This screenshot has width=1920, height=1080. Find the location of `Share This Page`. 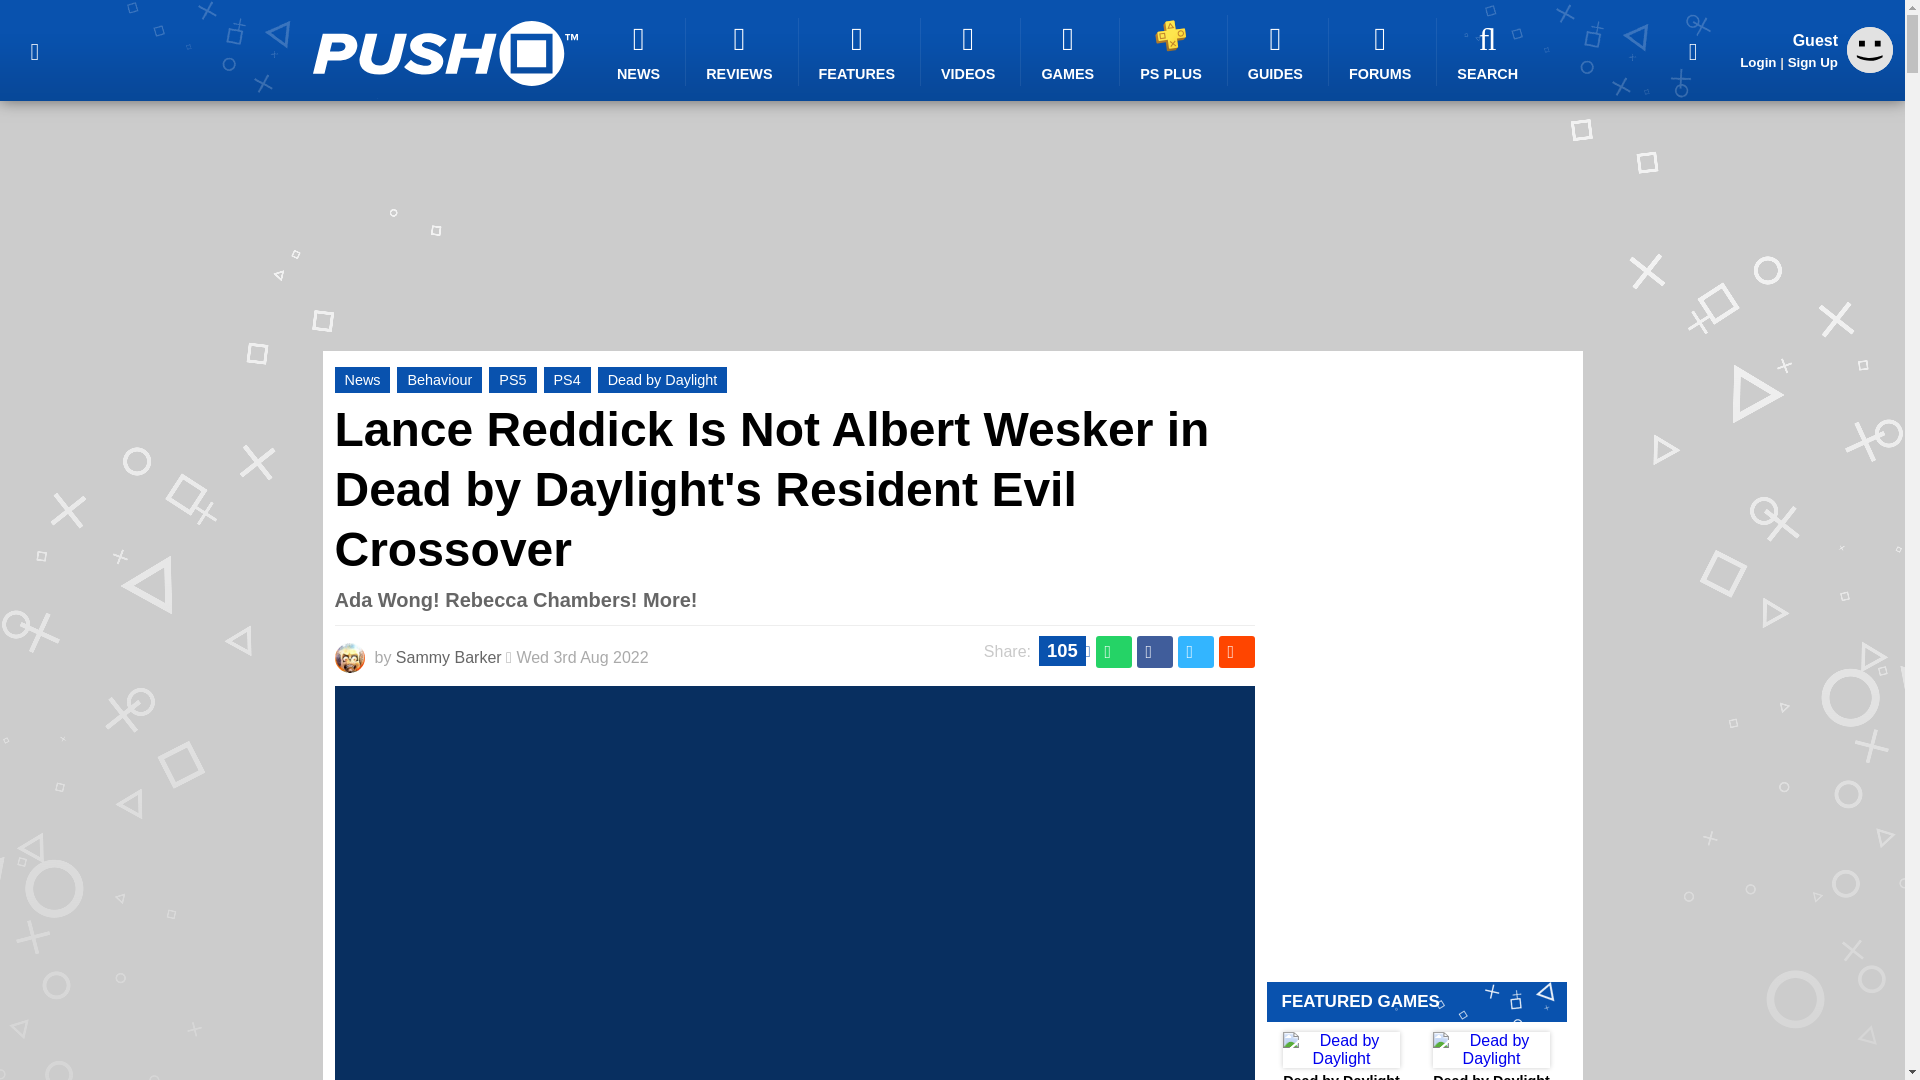

Share This Page is located at coordinates (1693, 50).